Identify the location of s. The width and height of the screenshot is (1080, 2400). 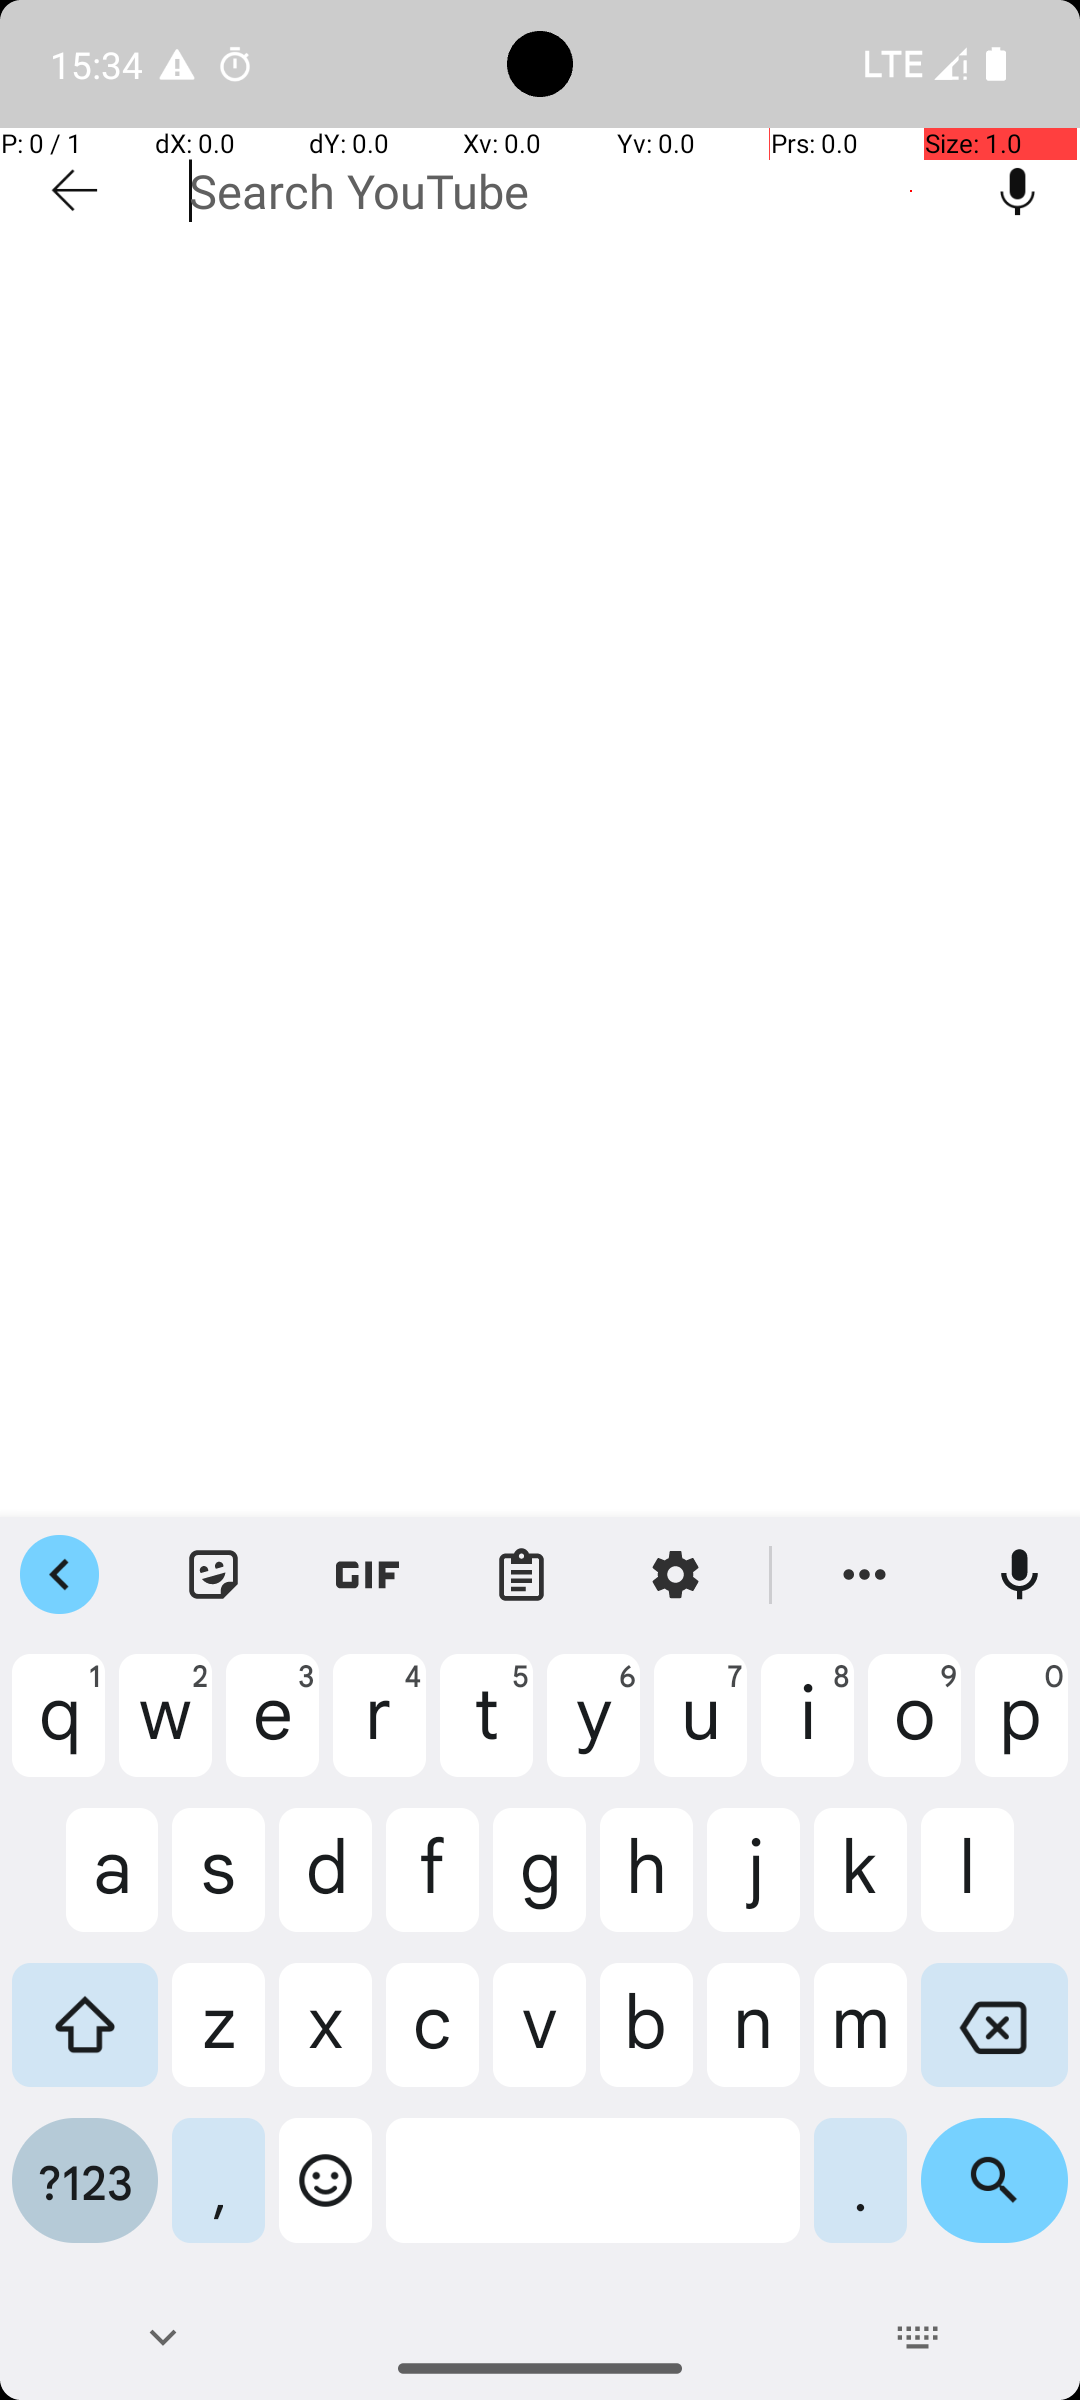
(218, 1886).